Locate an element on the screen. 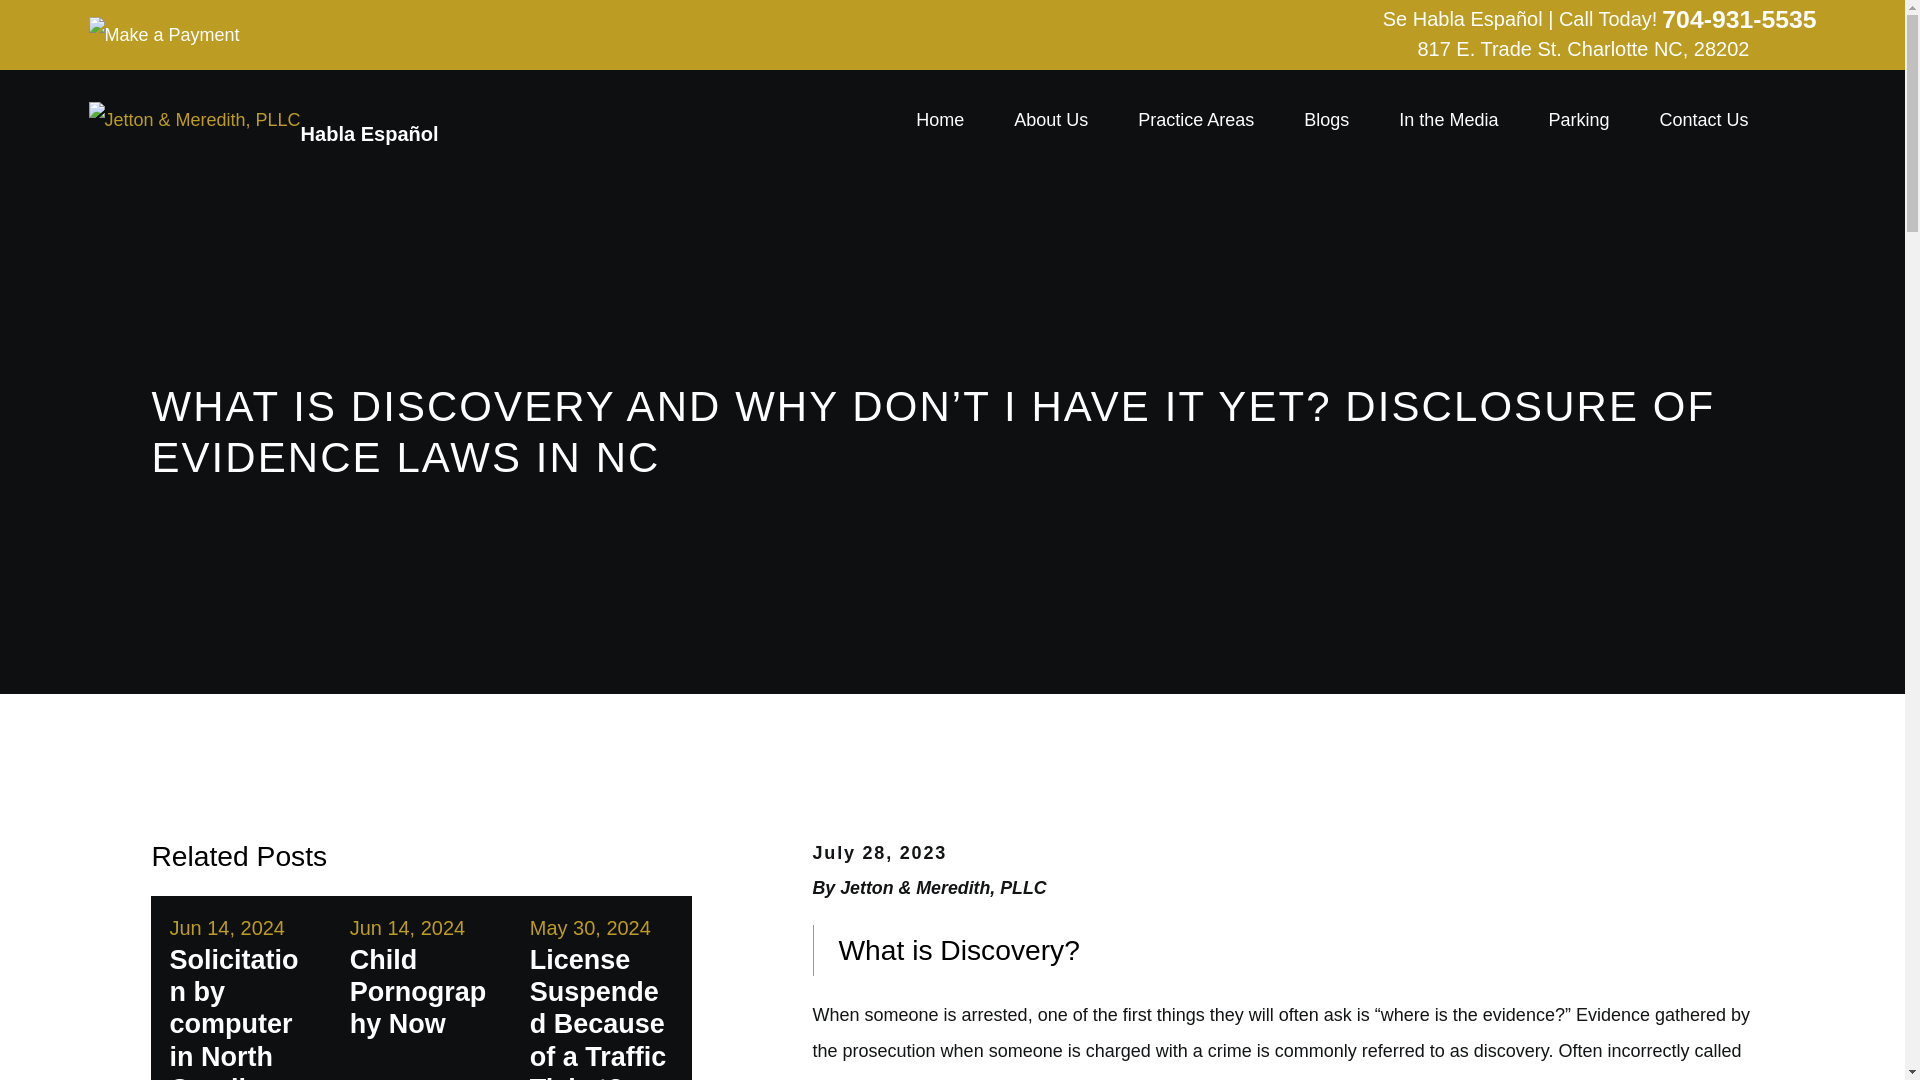 The image size is (1920, 1080). Practice Areas is located at coordinates (1196, 120).